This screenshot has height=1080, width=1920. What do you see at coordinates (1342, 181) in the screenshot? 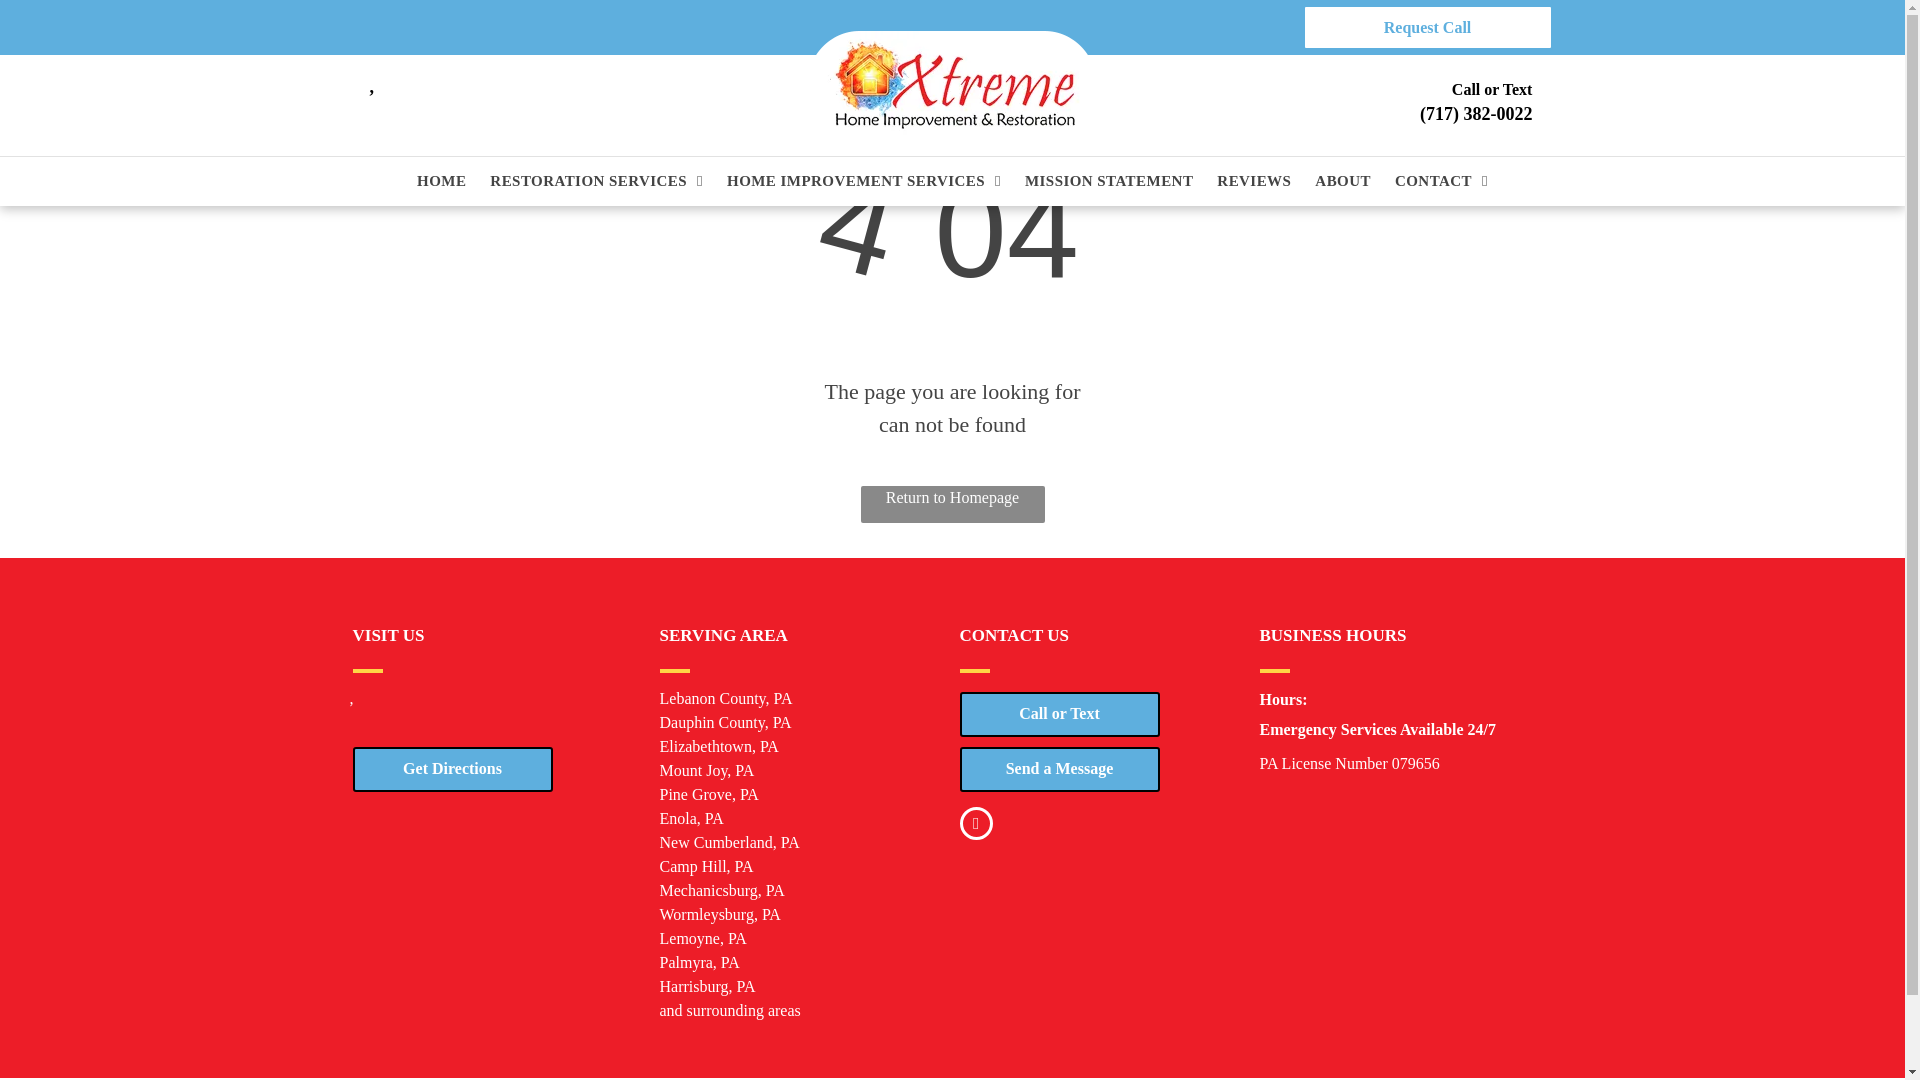
I see `ABOUT` at bounding box center [1342, 181].